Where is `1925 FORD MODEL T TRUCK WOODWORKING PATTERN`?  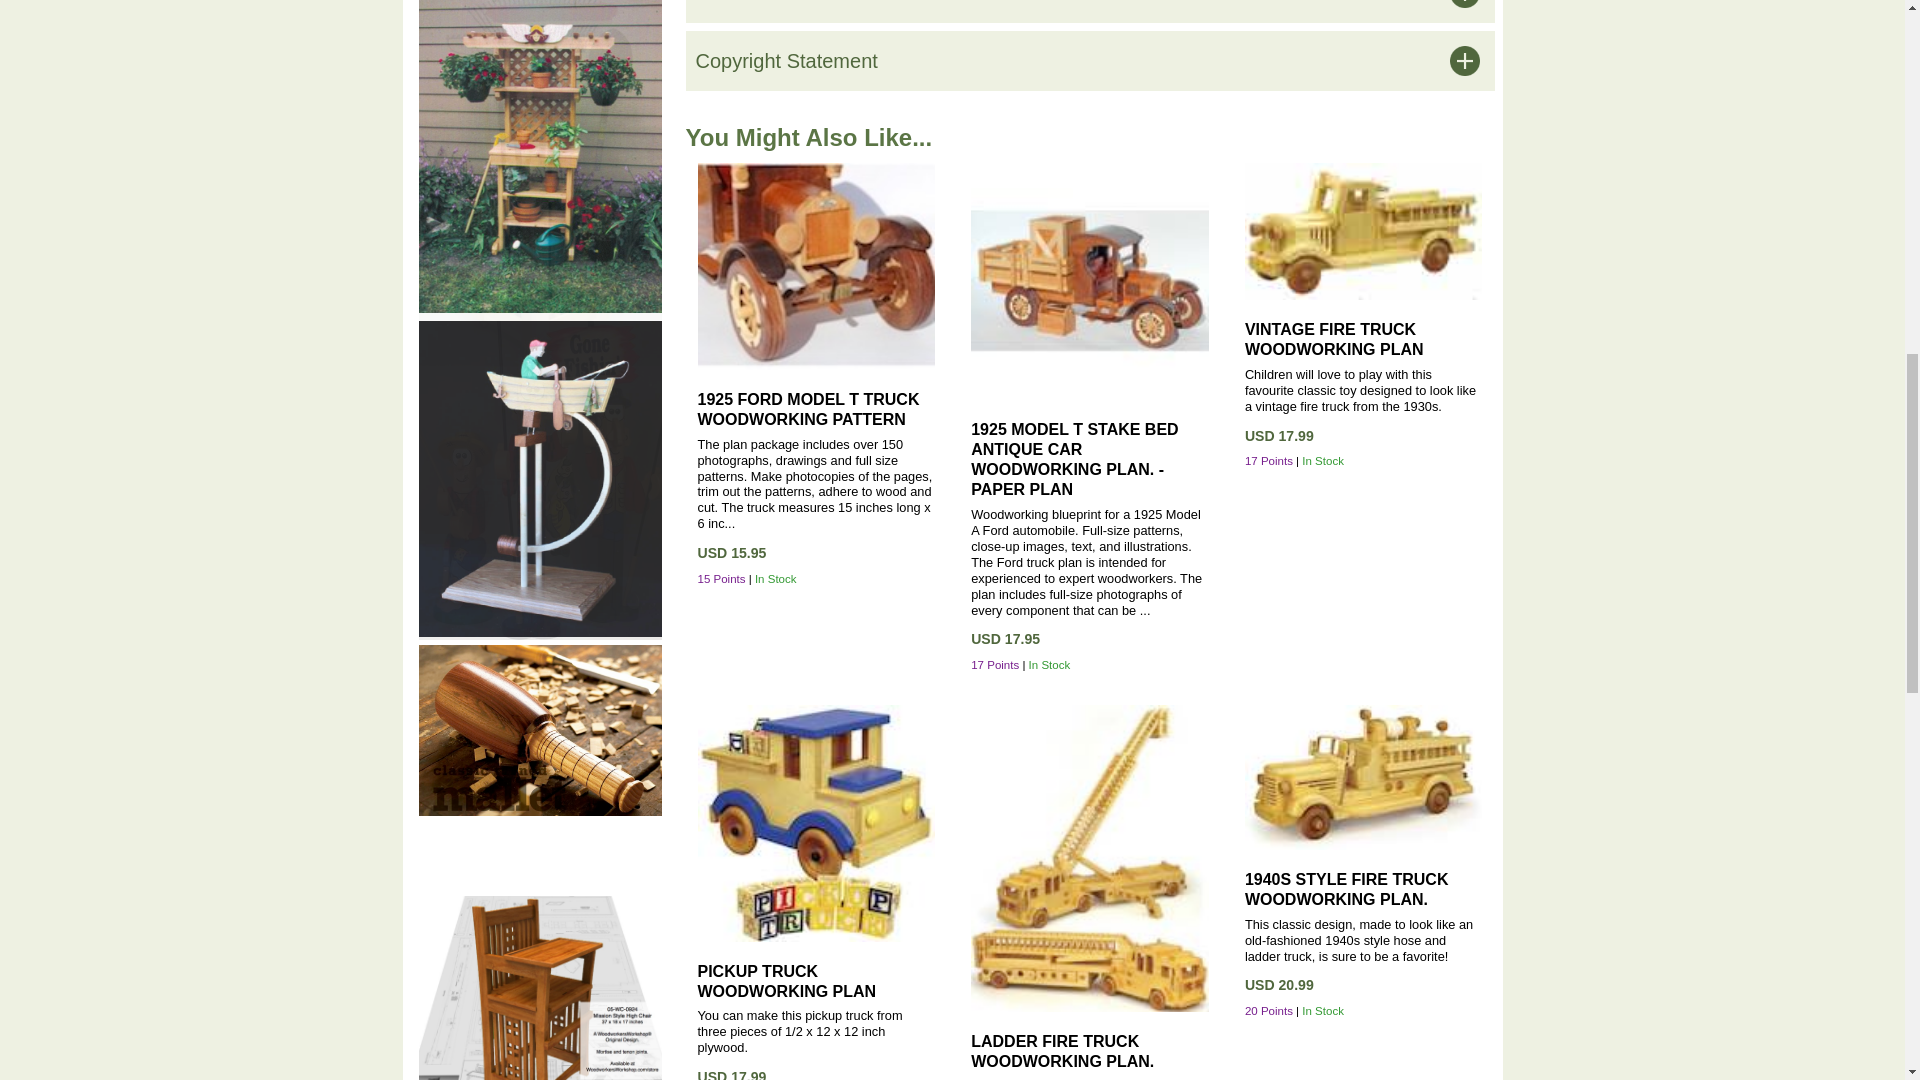 1925 FORD MODEL T TRUCK WOODWORKING PATTERN is located at coordinates (808, 408).